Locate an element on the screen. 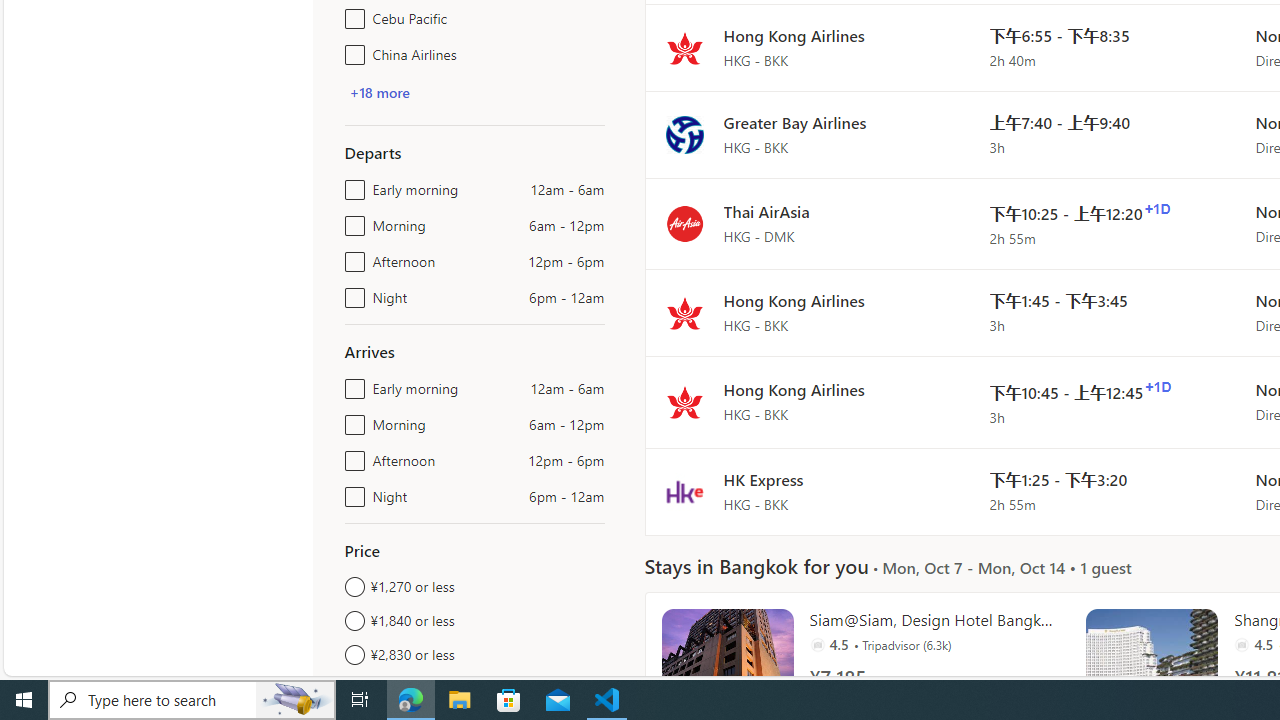 The width and height of the screenshot is (1280, 720). Afternoon12pm - 6pm is located at coordinates (351, 456).